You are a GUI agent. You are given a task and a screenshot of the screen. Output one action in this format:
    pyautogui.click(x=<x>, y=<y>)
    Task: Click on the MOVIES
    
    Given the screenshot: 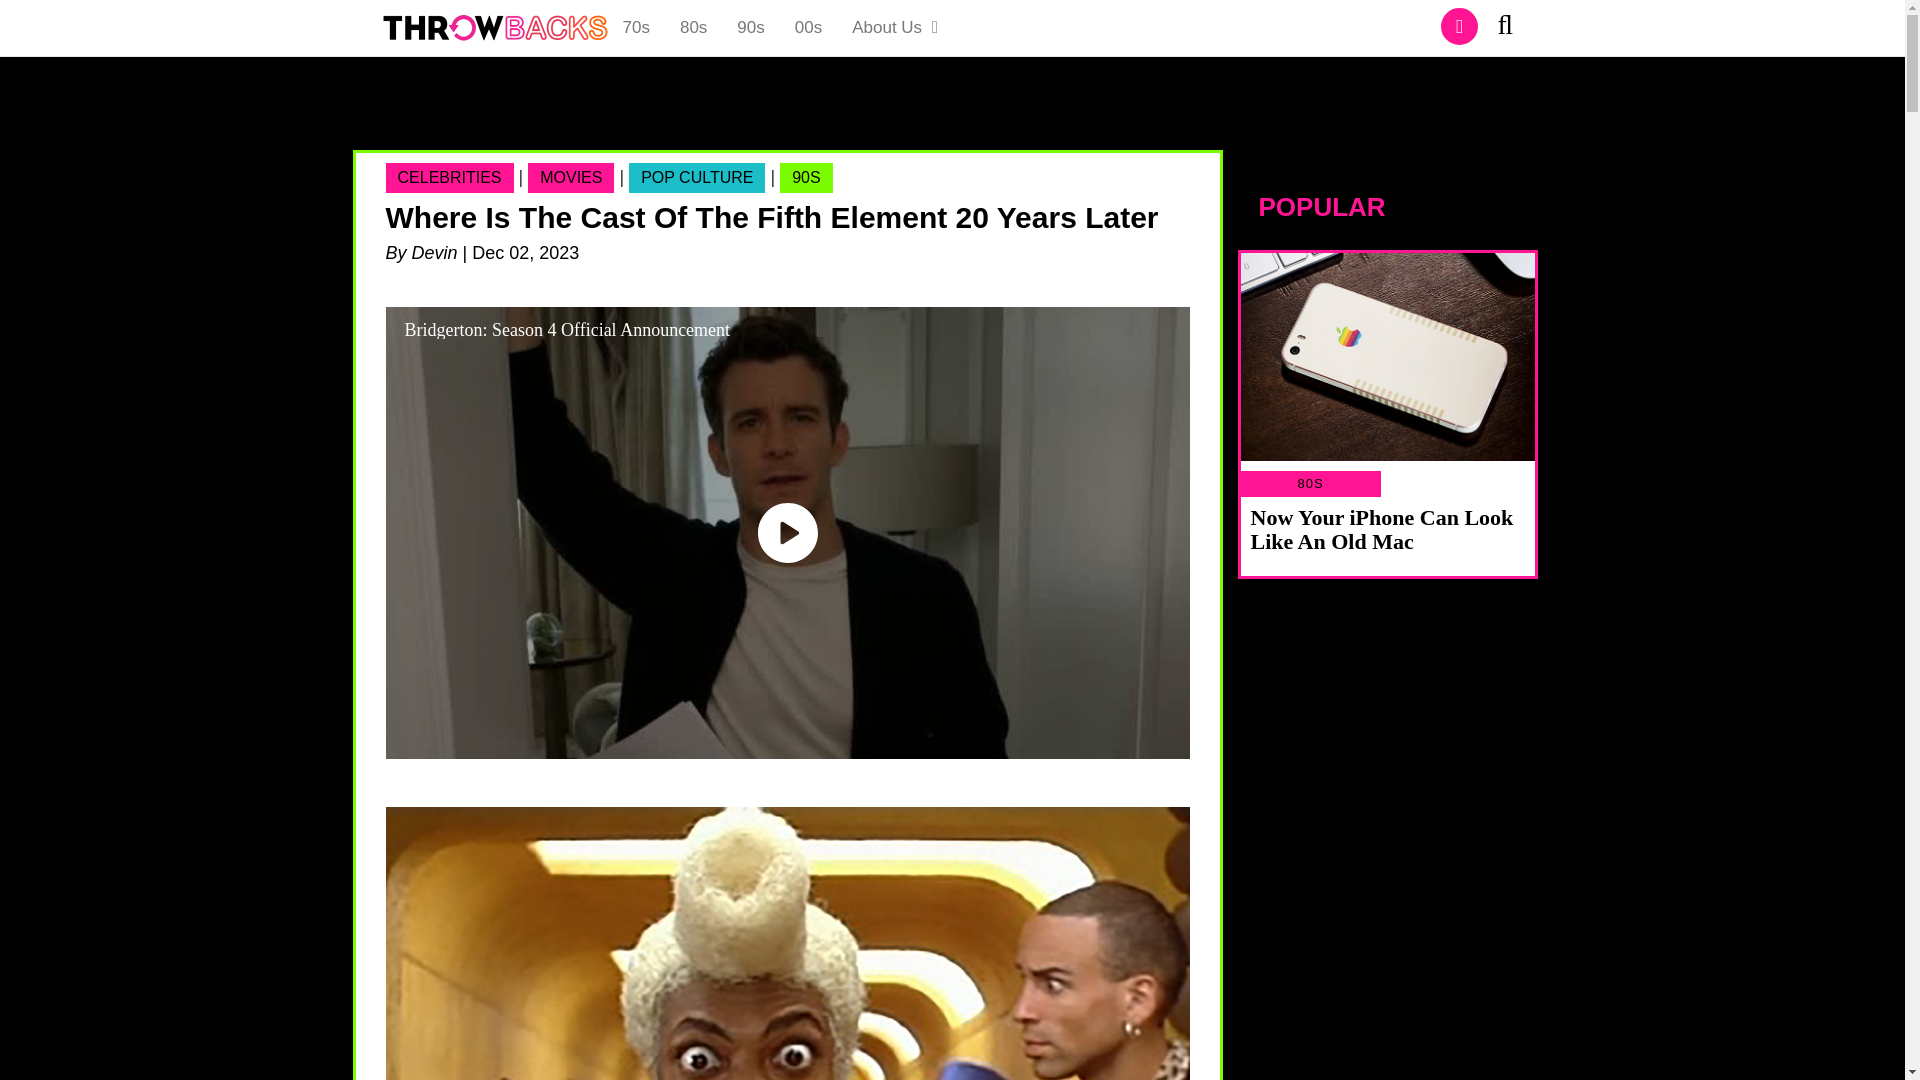 What is the action you would take?
    pyautogui.click(x=571, y=178)
    